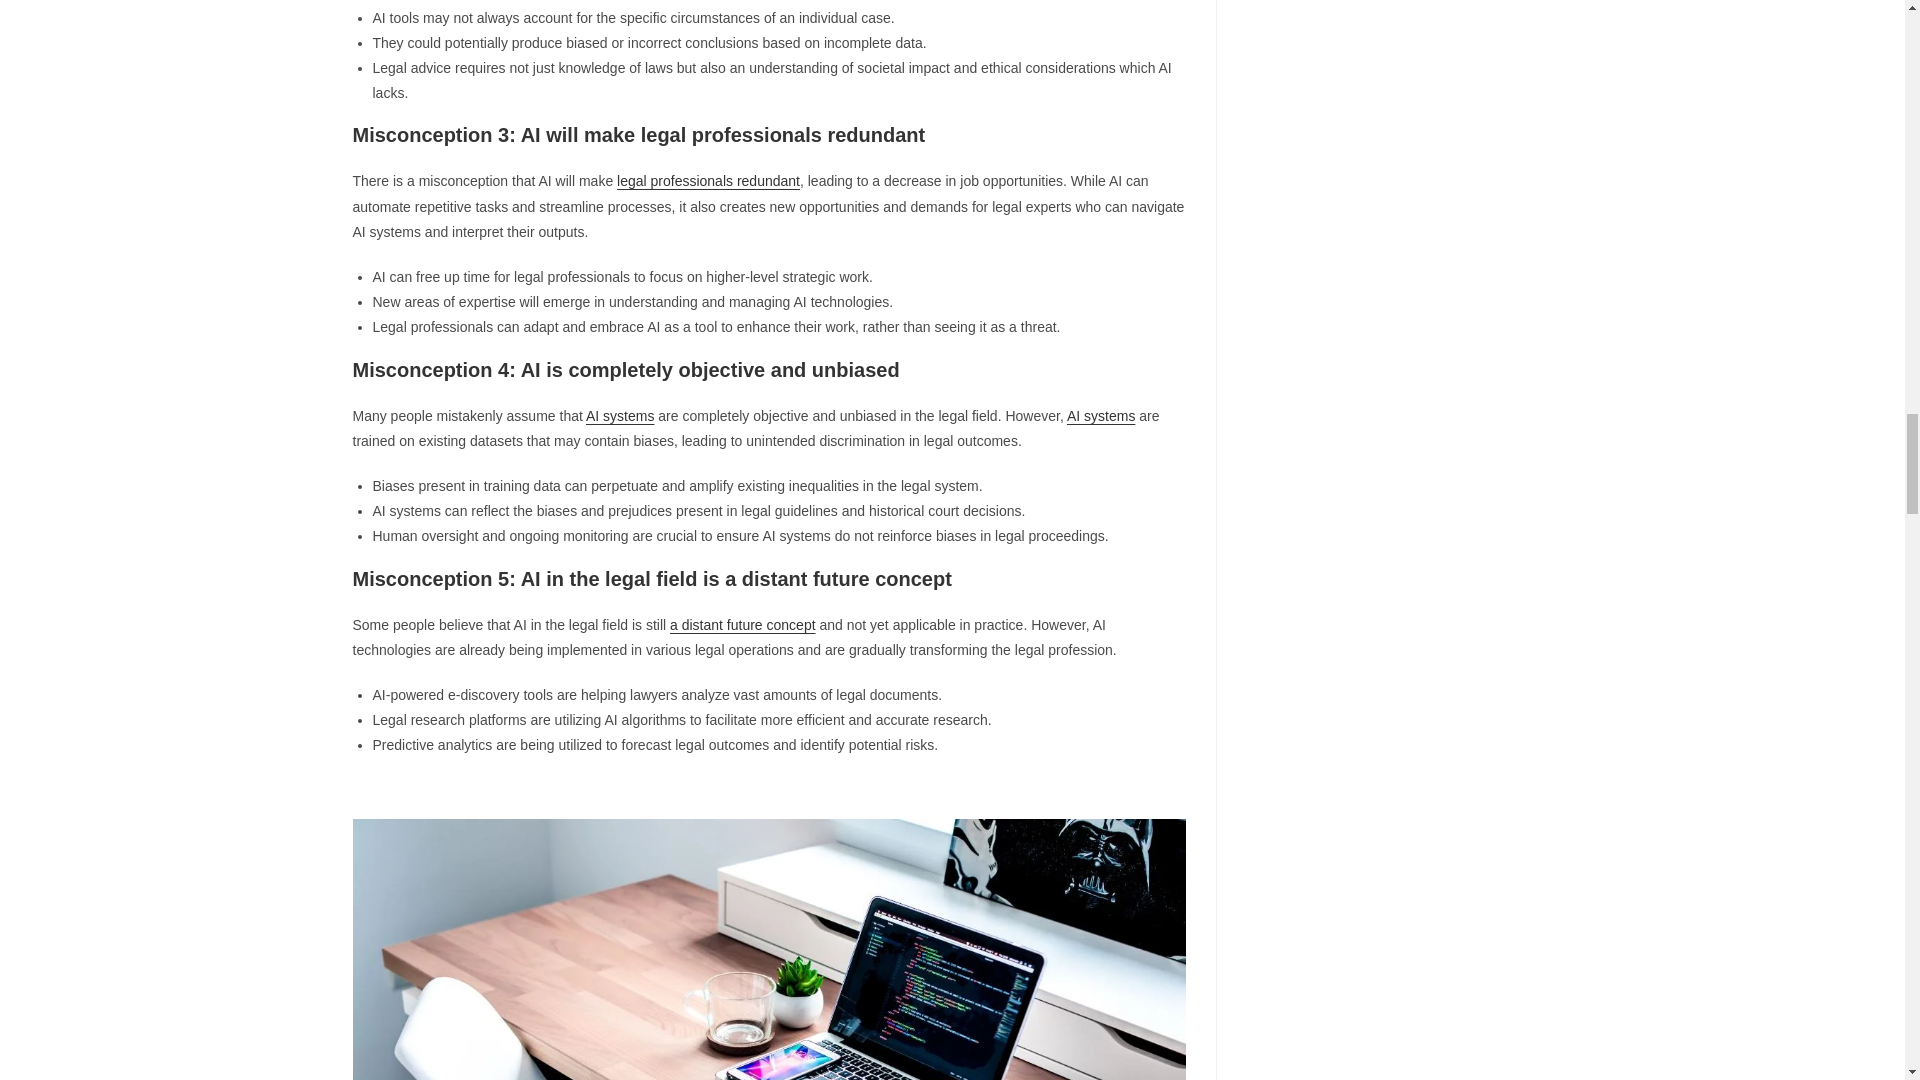  I want to click on AI systems, so click(1100, 416).